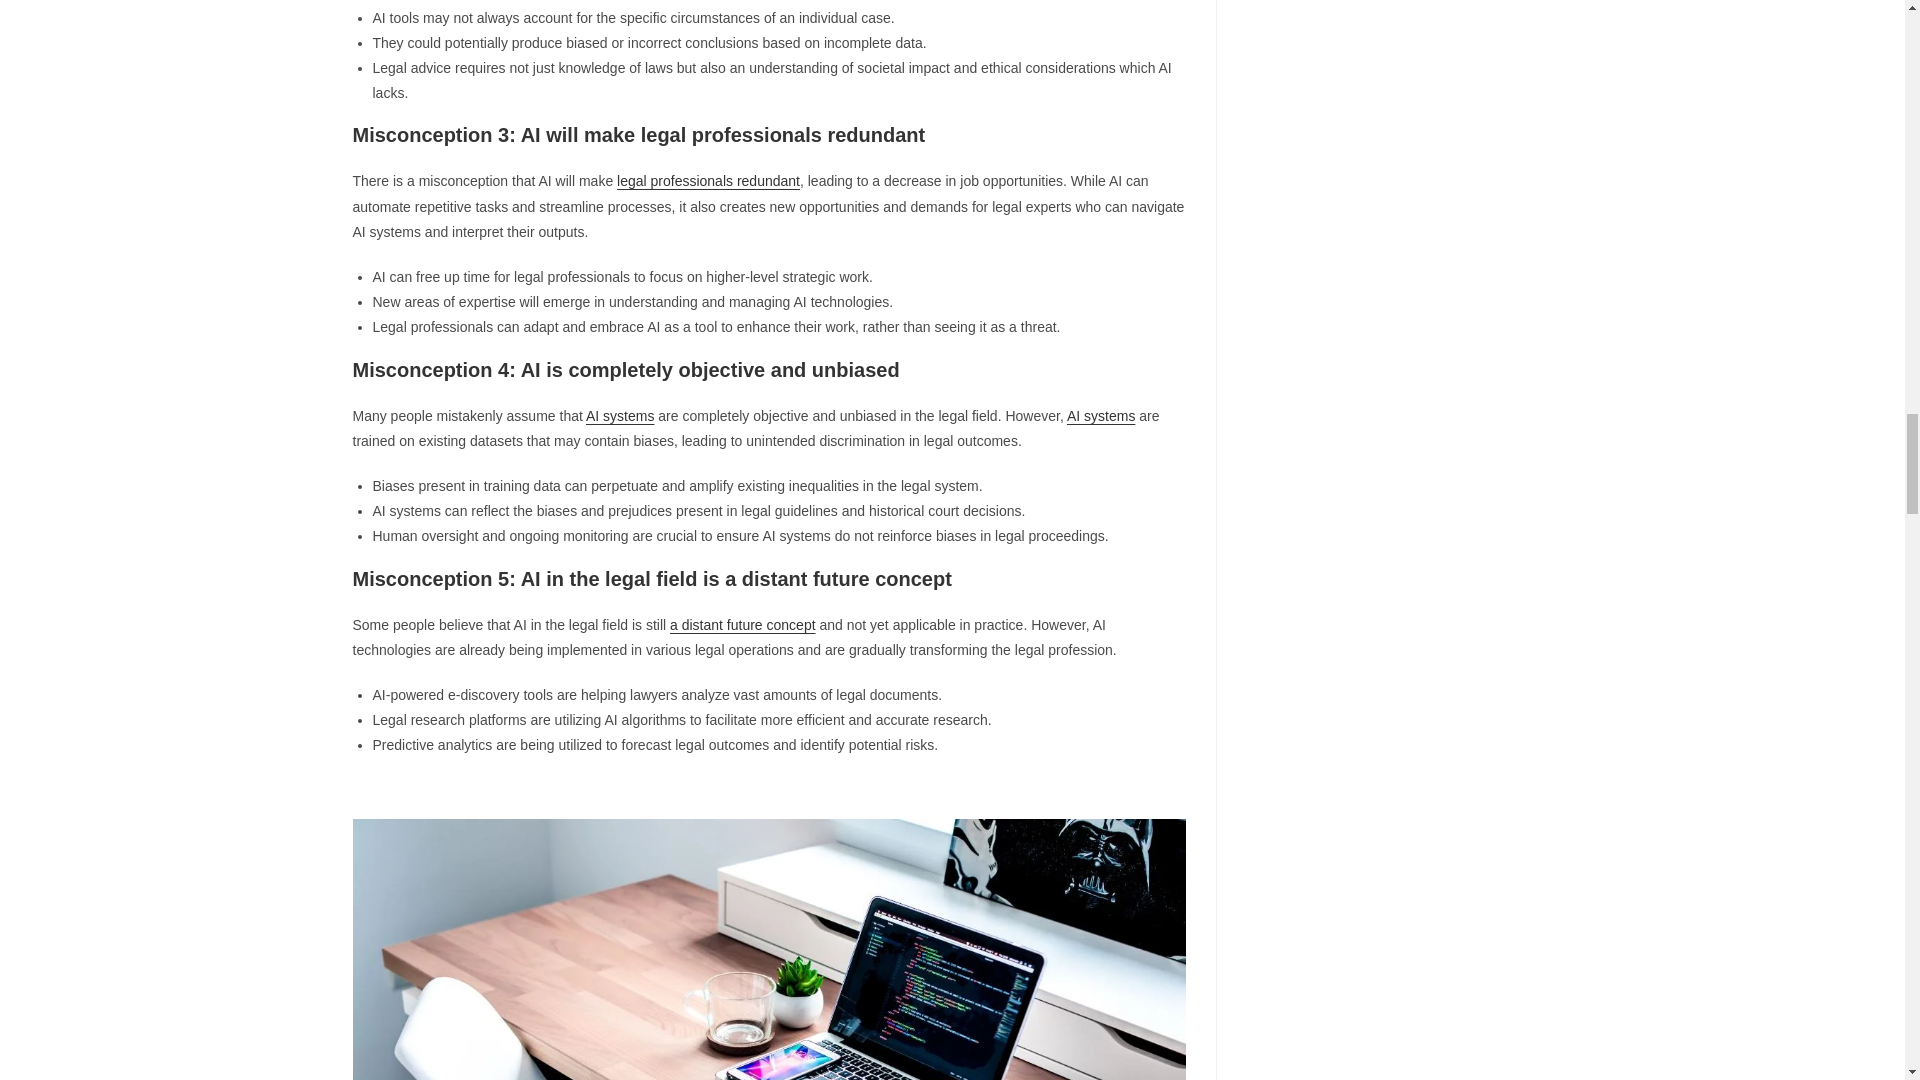  I want to click on AI systems, so click(1100, 416).